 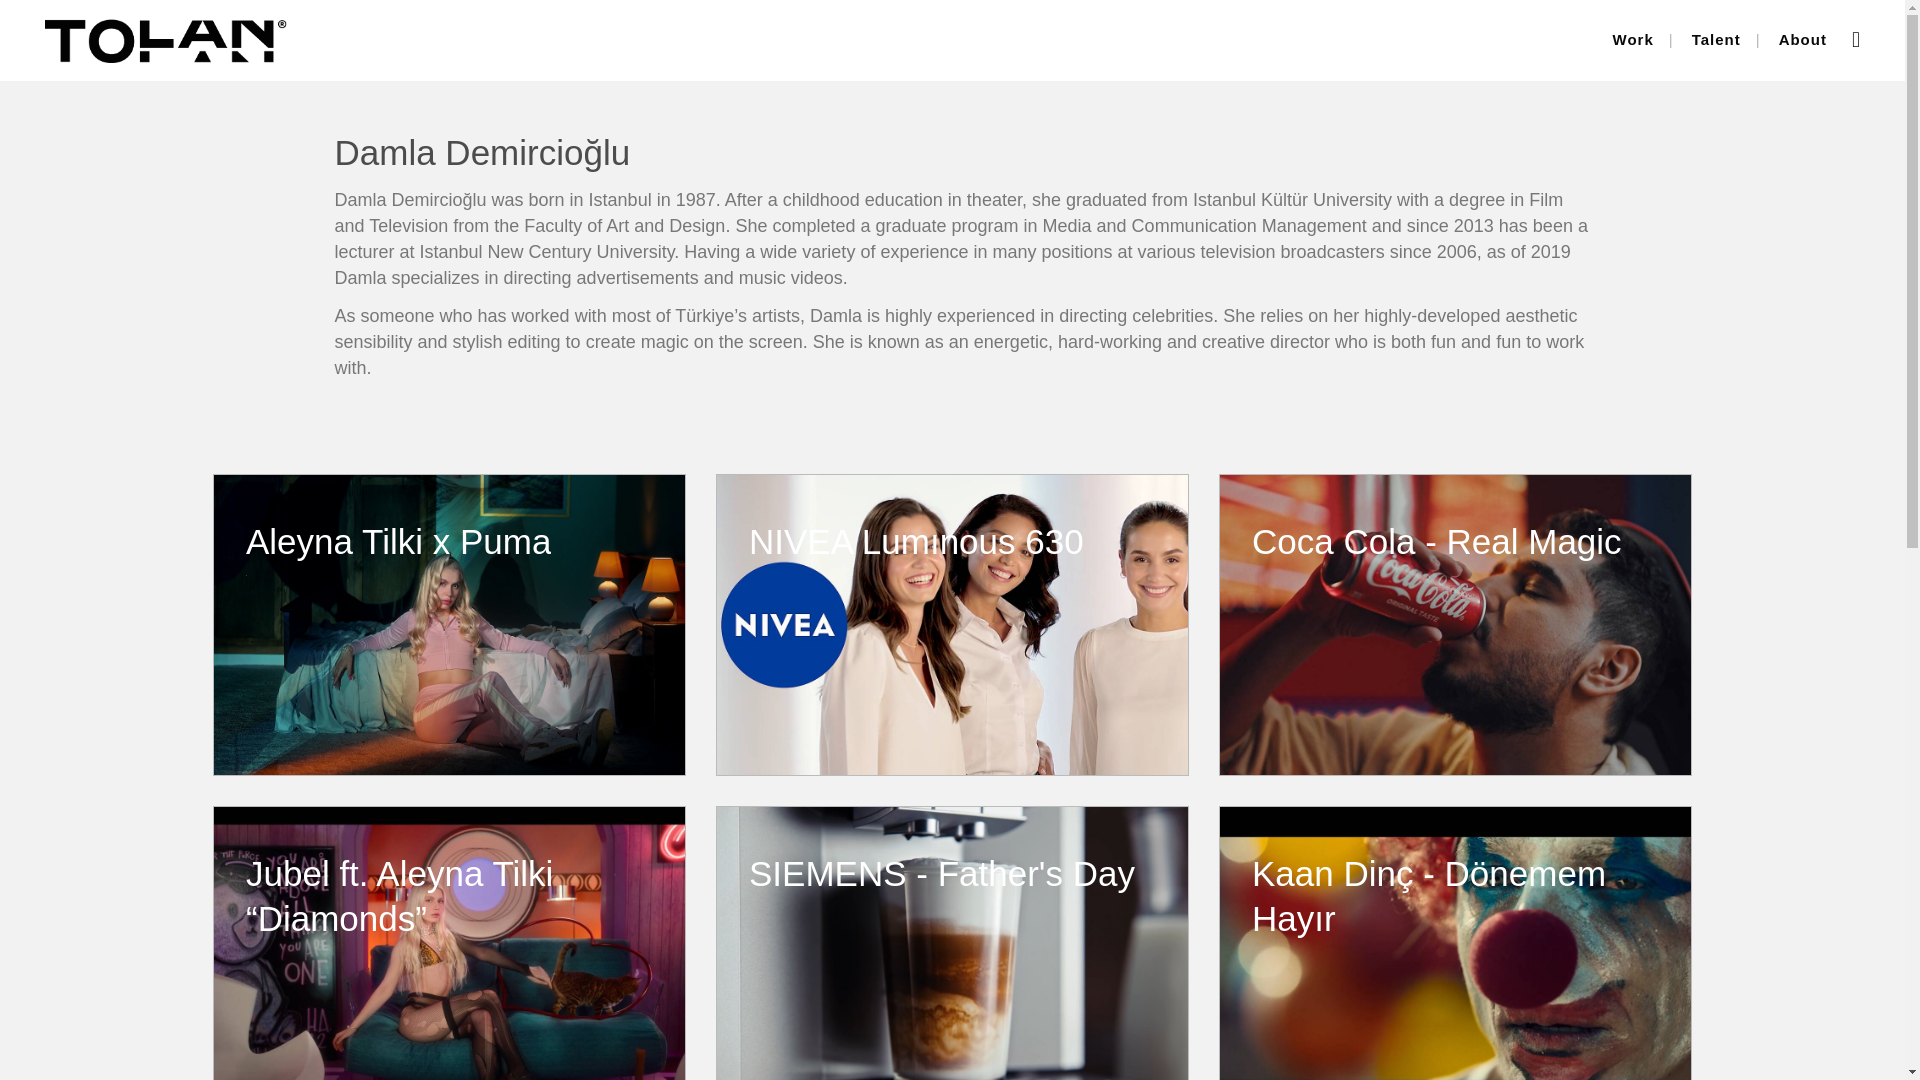 What do you see at coordinates (1716, 40) in the screenshot?
I see `Talent` at bounding box center [1716, 40].